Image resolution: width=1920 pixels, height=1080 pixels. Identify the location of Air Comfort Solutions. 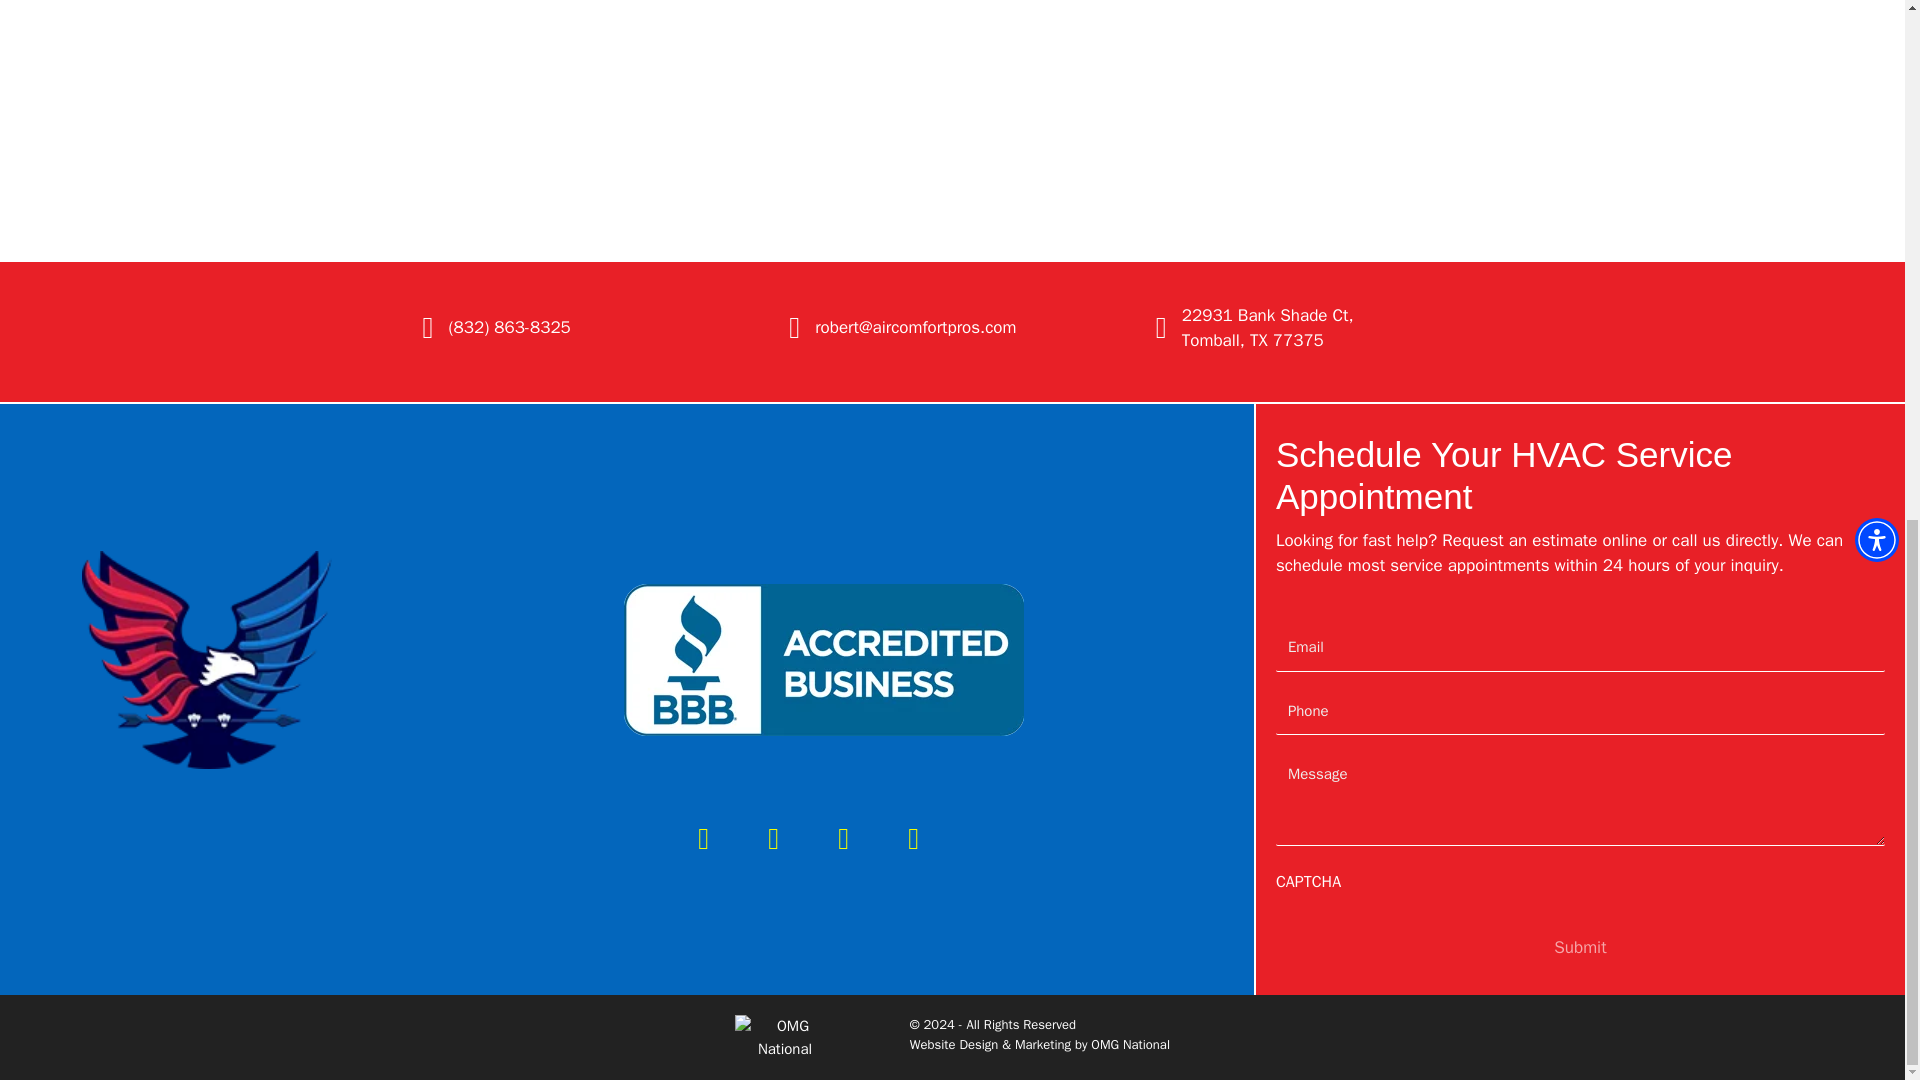
(207, 659).